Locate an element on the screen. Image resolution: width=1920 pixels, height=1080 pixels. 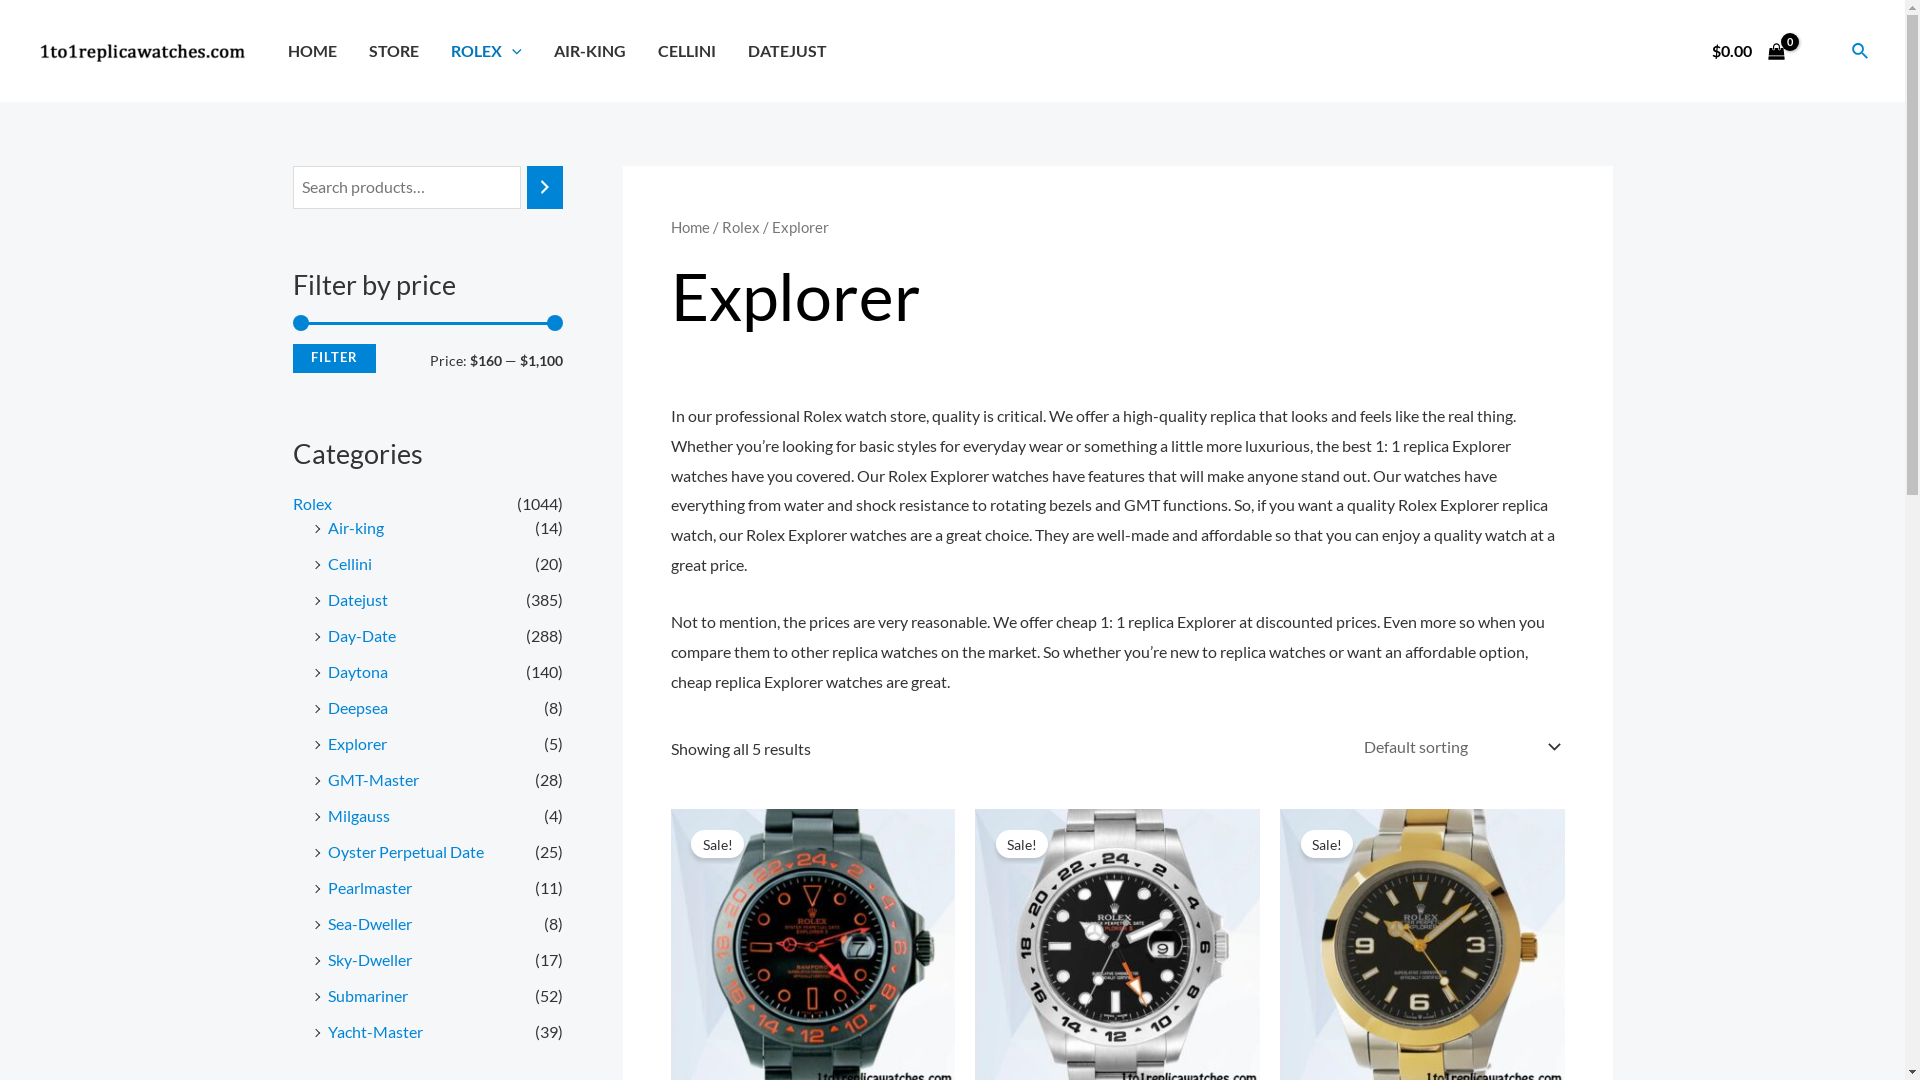
$0.00 is located at coordinates (1749, 51).